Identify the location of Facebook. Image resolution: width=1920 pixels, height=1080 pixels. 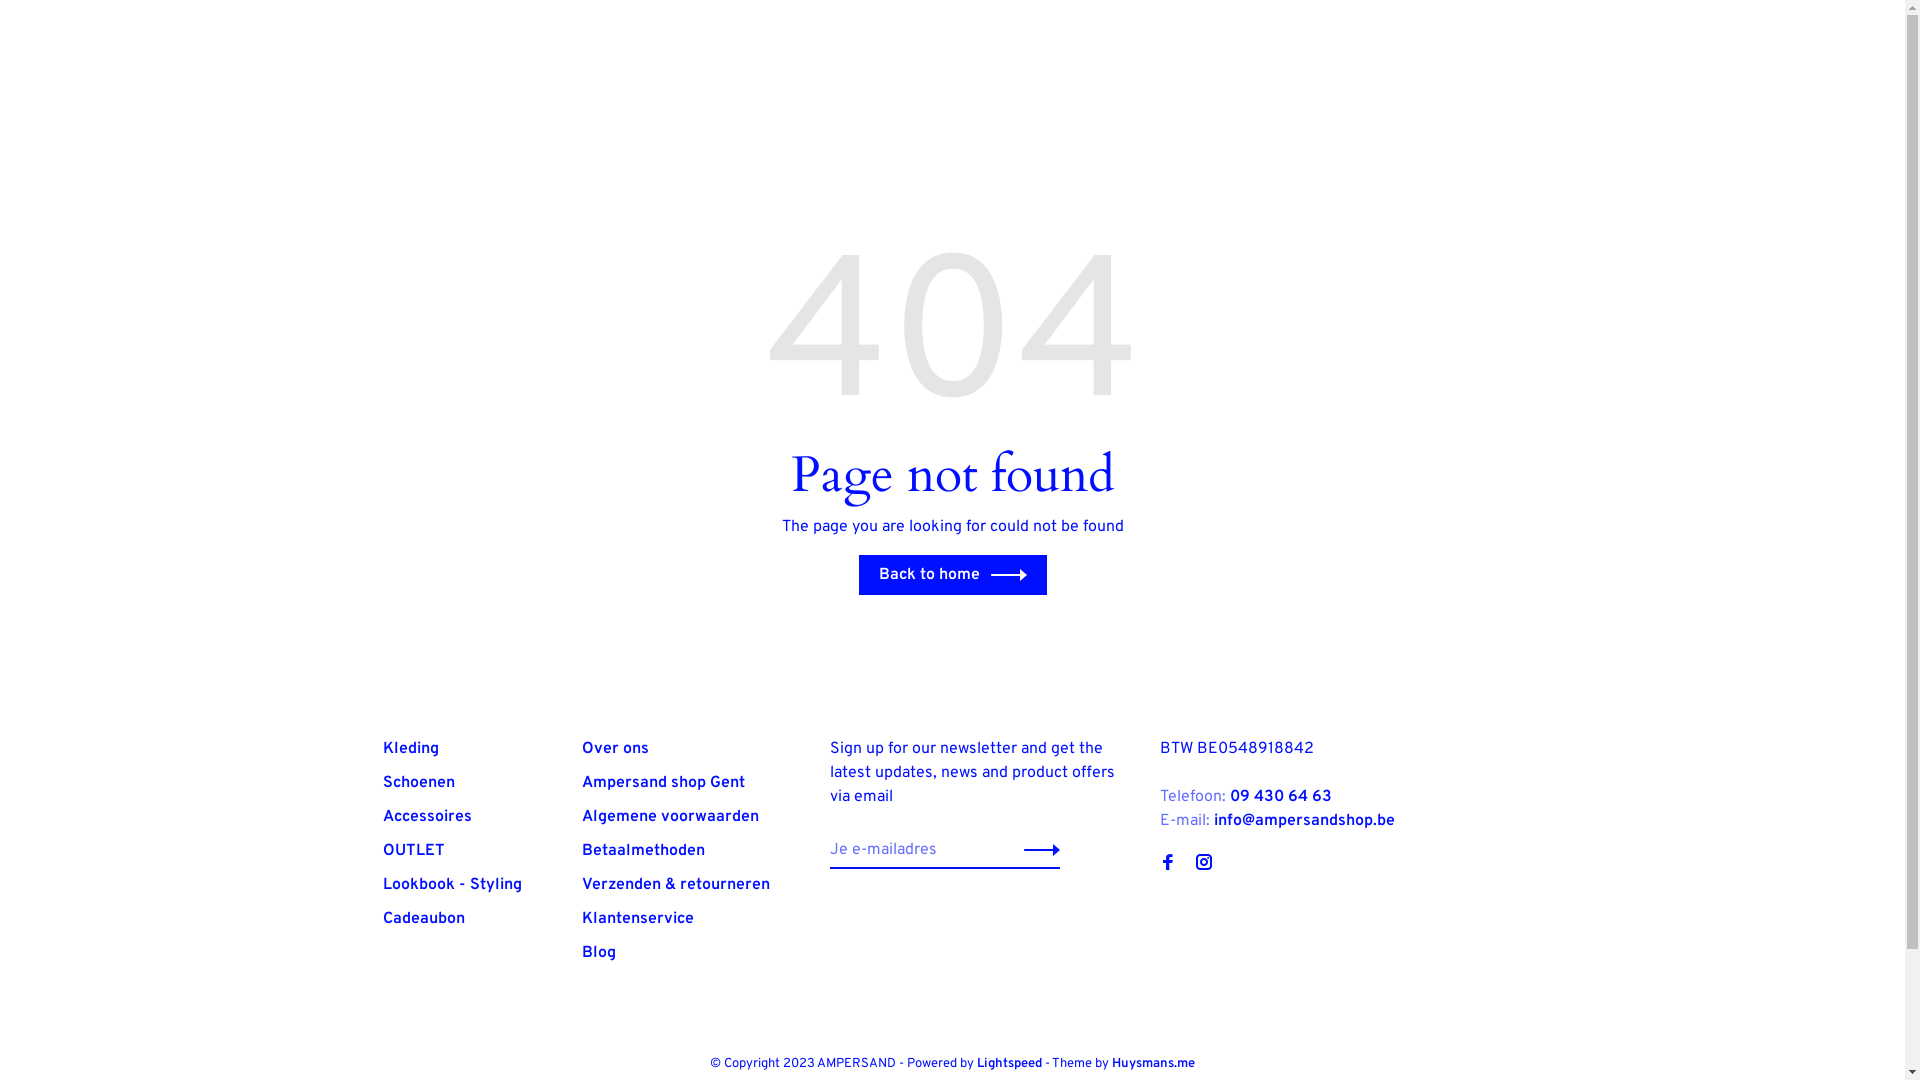
(1168, 865).